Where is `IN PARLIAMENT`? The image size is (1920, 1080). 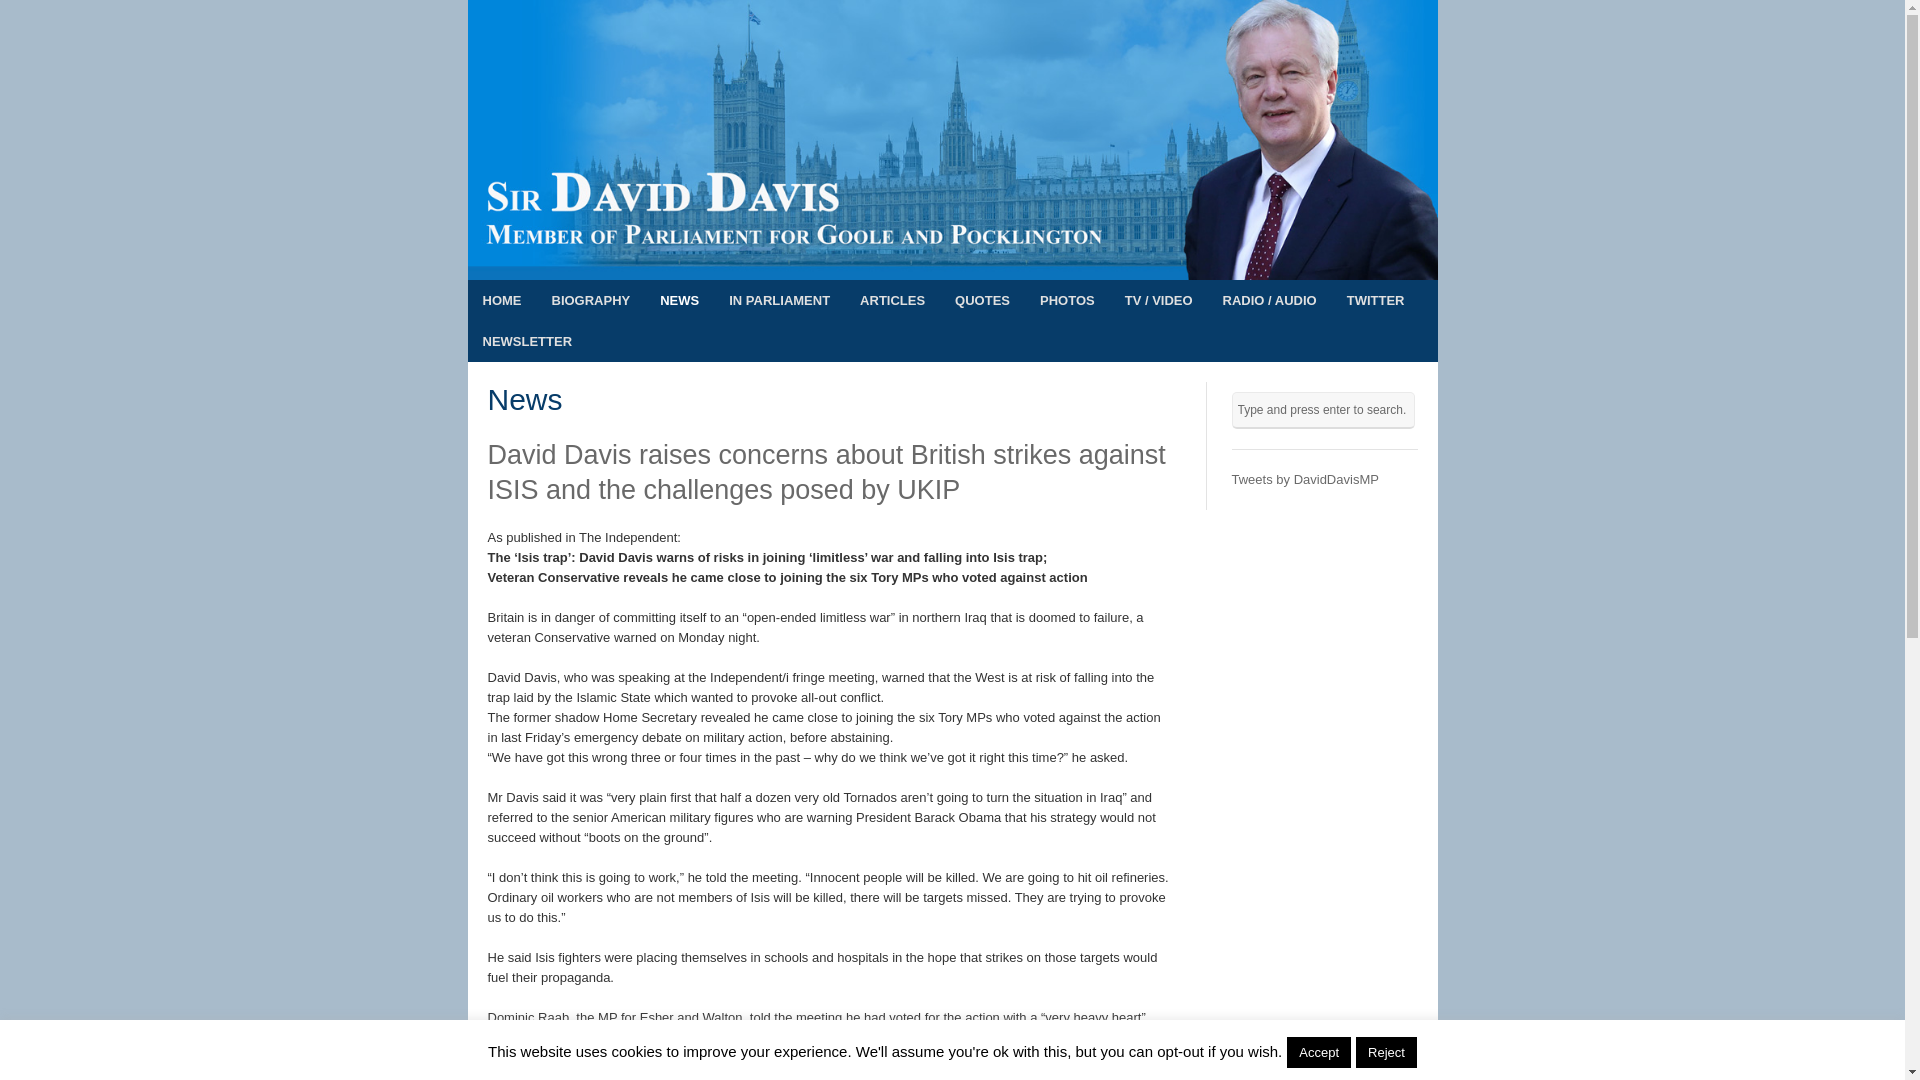
IN PARLIAMENT is located at coordinates (779, 300).